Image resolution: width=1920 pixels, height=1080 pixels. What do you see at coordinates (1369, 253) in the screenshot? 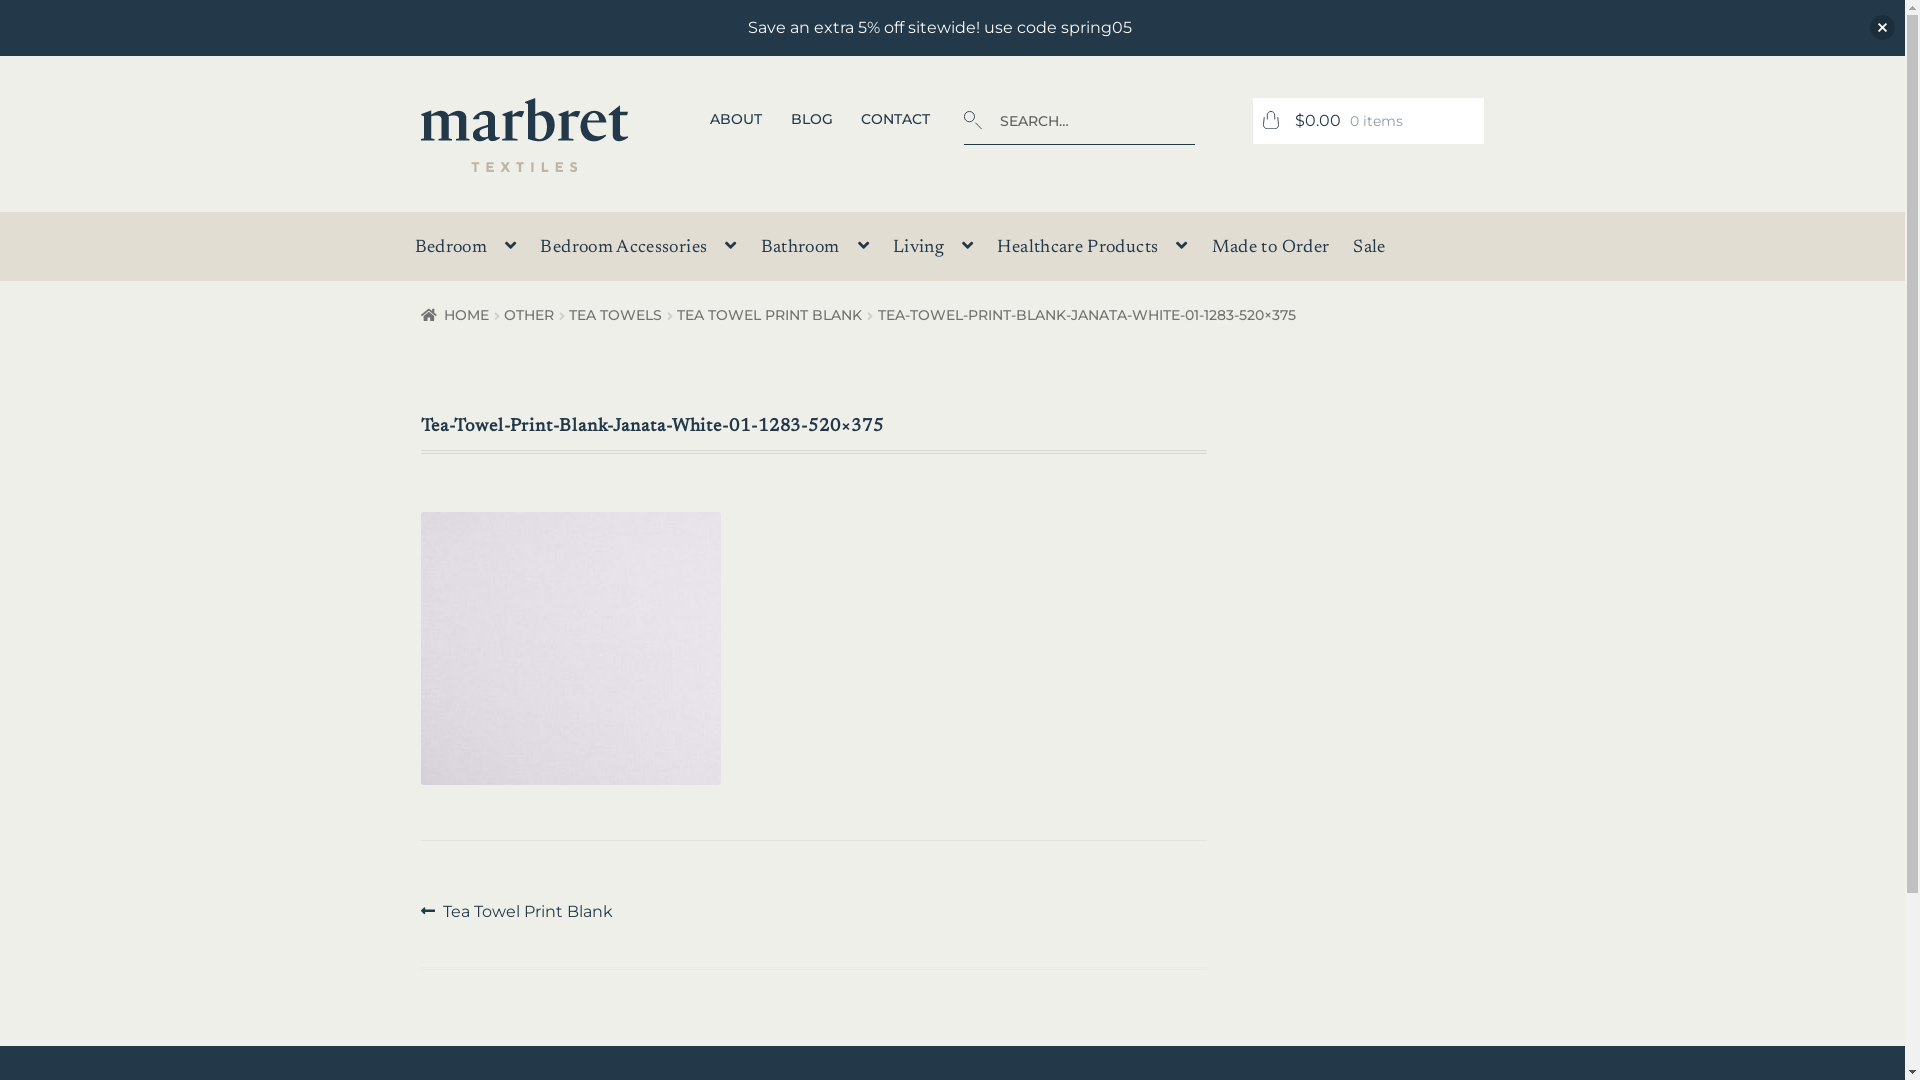
I see `Sale` at bounding box center [1369, 253].